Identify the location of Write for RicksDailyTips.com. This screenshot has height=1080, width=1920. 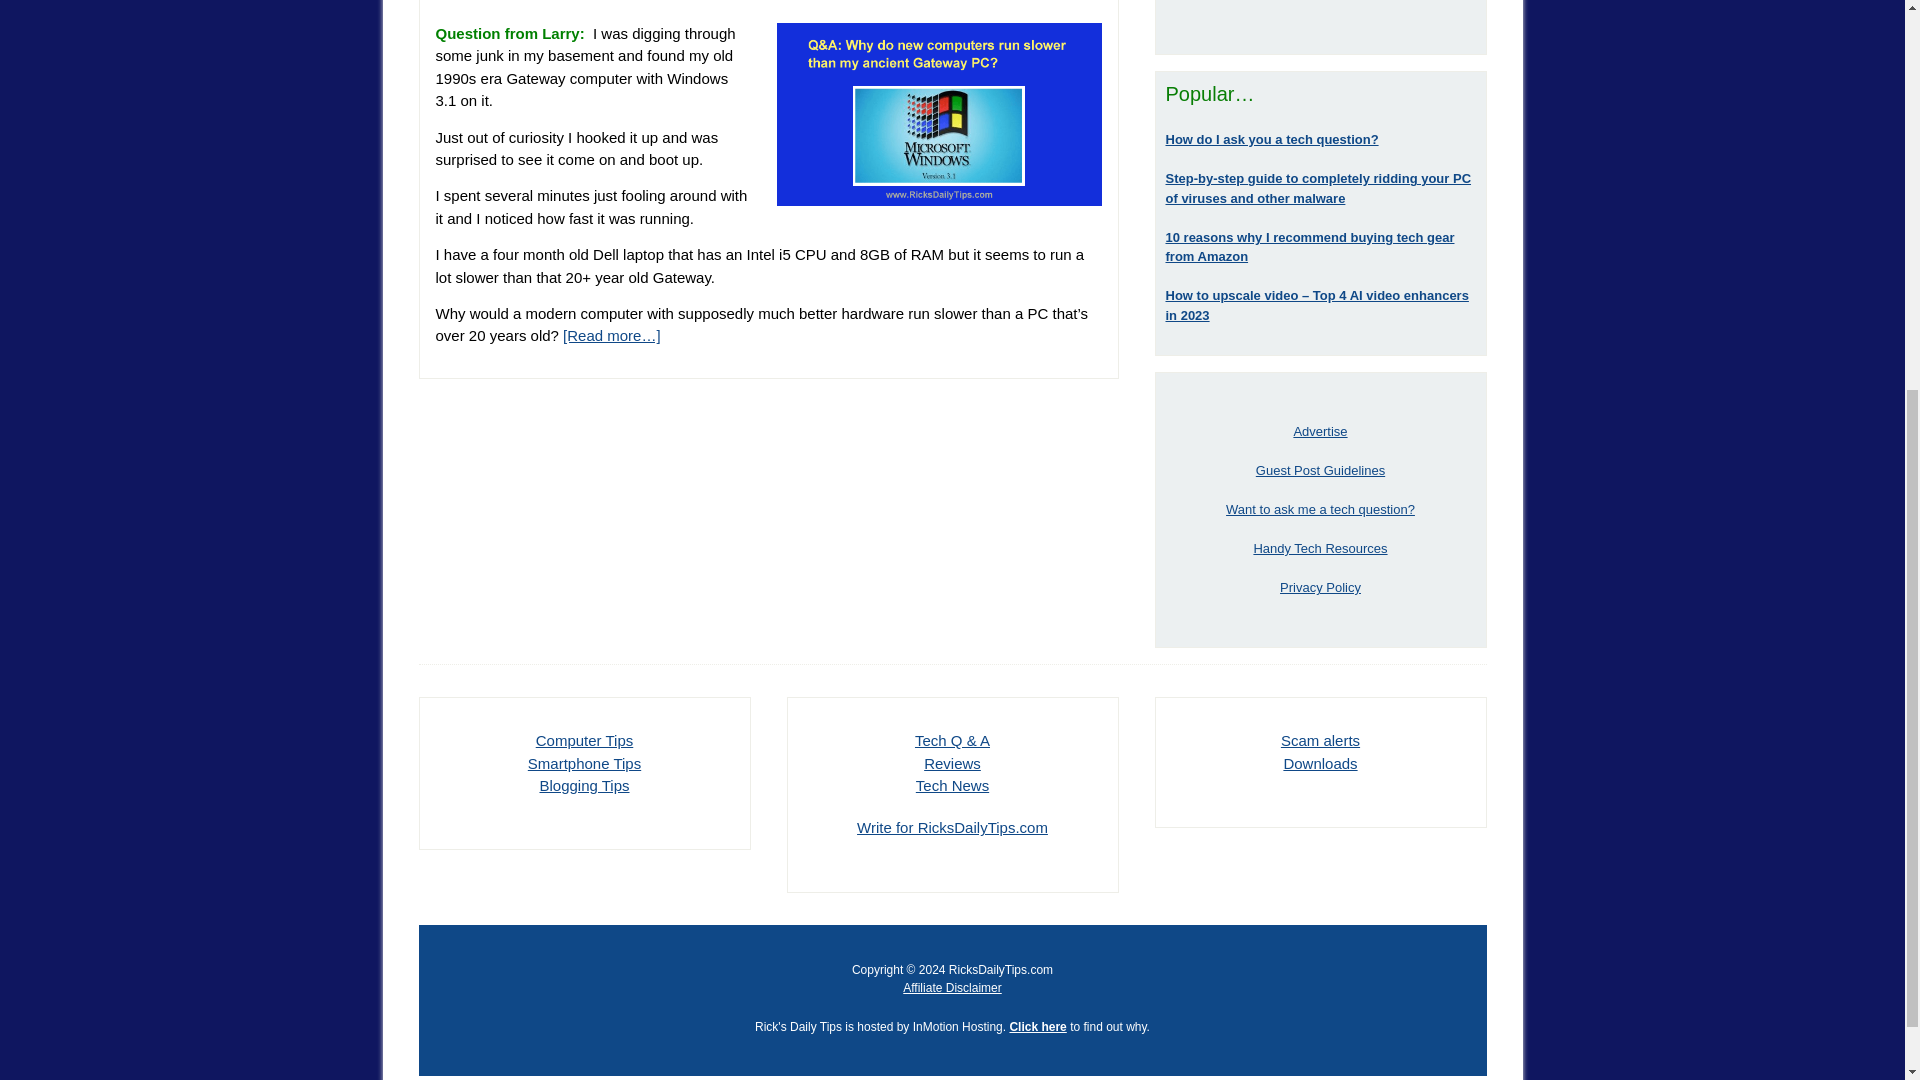
(952, 826).